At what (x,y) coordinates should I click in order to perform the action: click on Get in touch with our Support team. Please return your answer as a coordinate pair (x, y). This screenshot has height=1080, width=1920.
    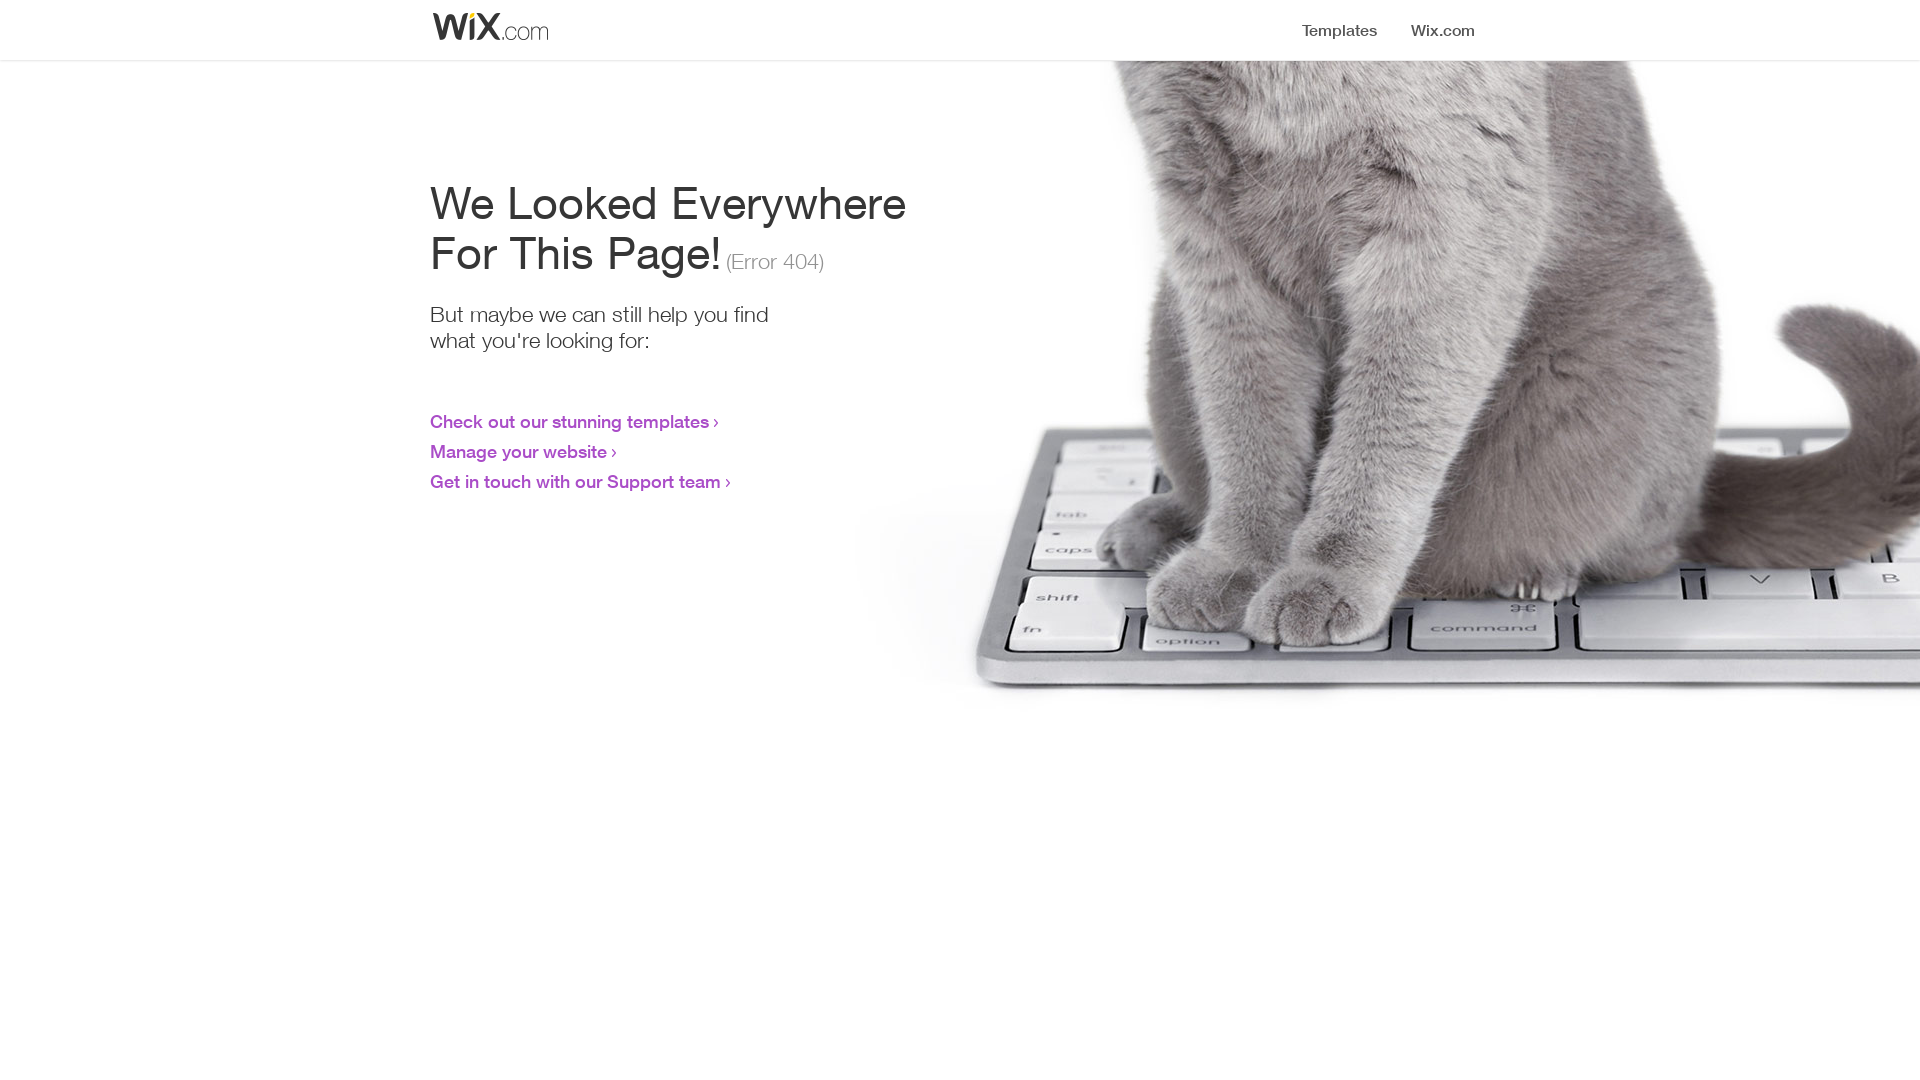
    Looking at the image, I should click on (576, 481).